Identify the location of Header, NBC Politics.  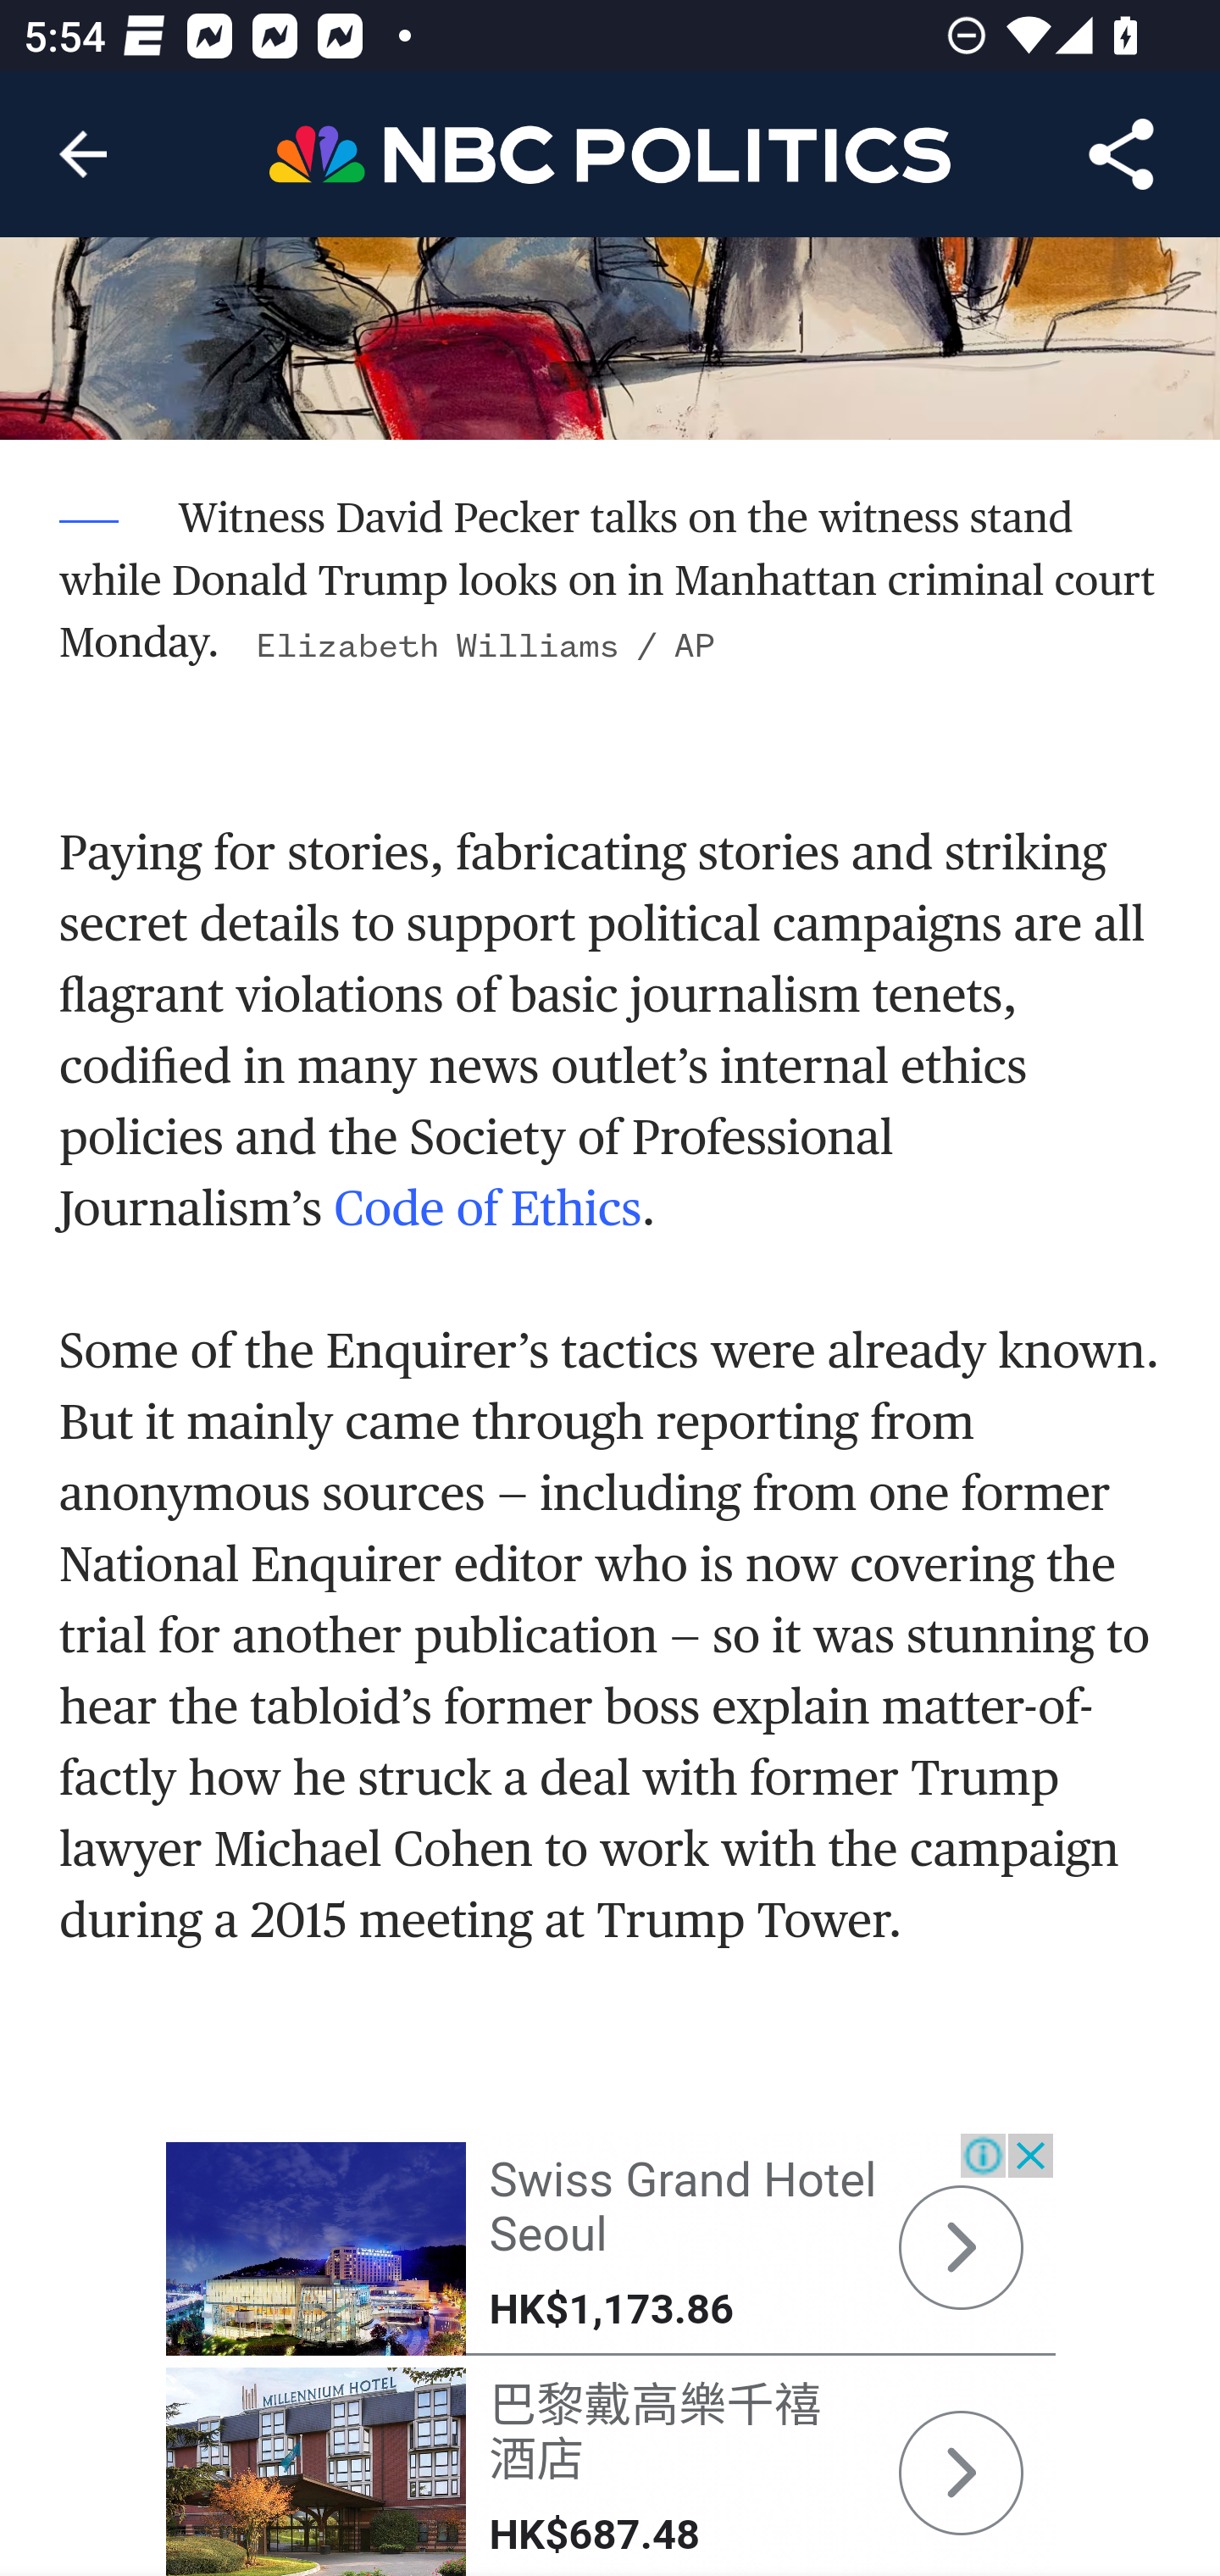
(610, 153).